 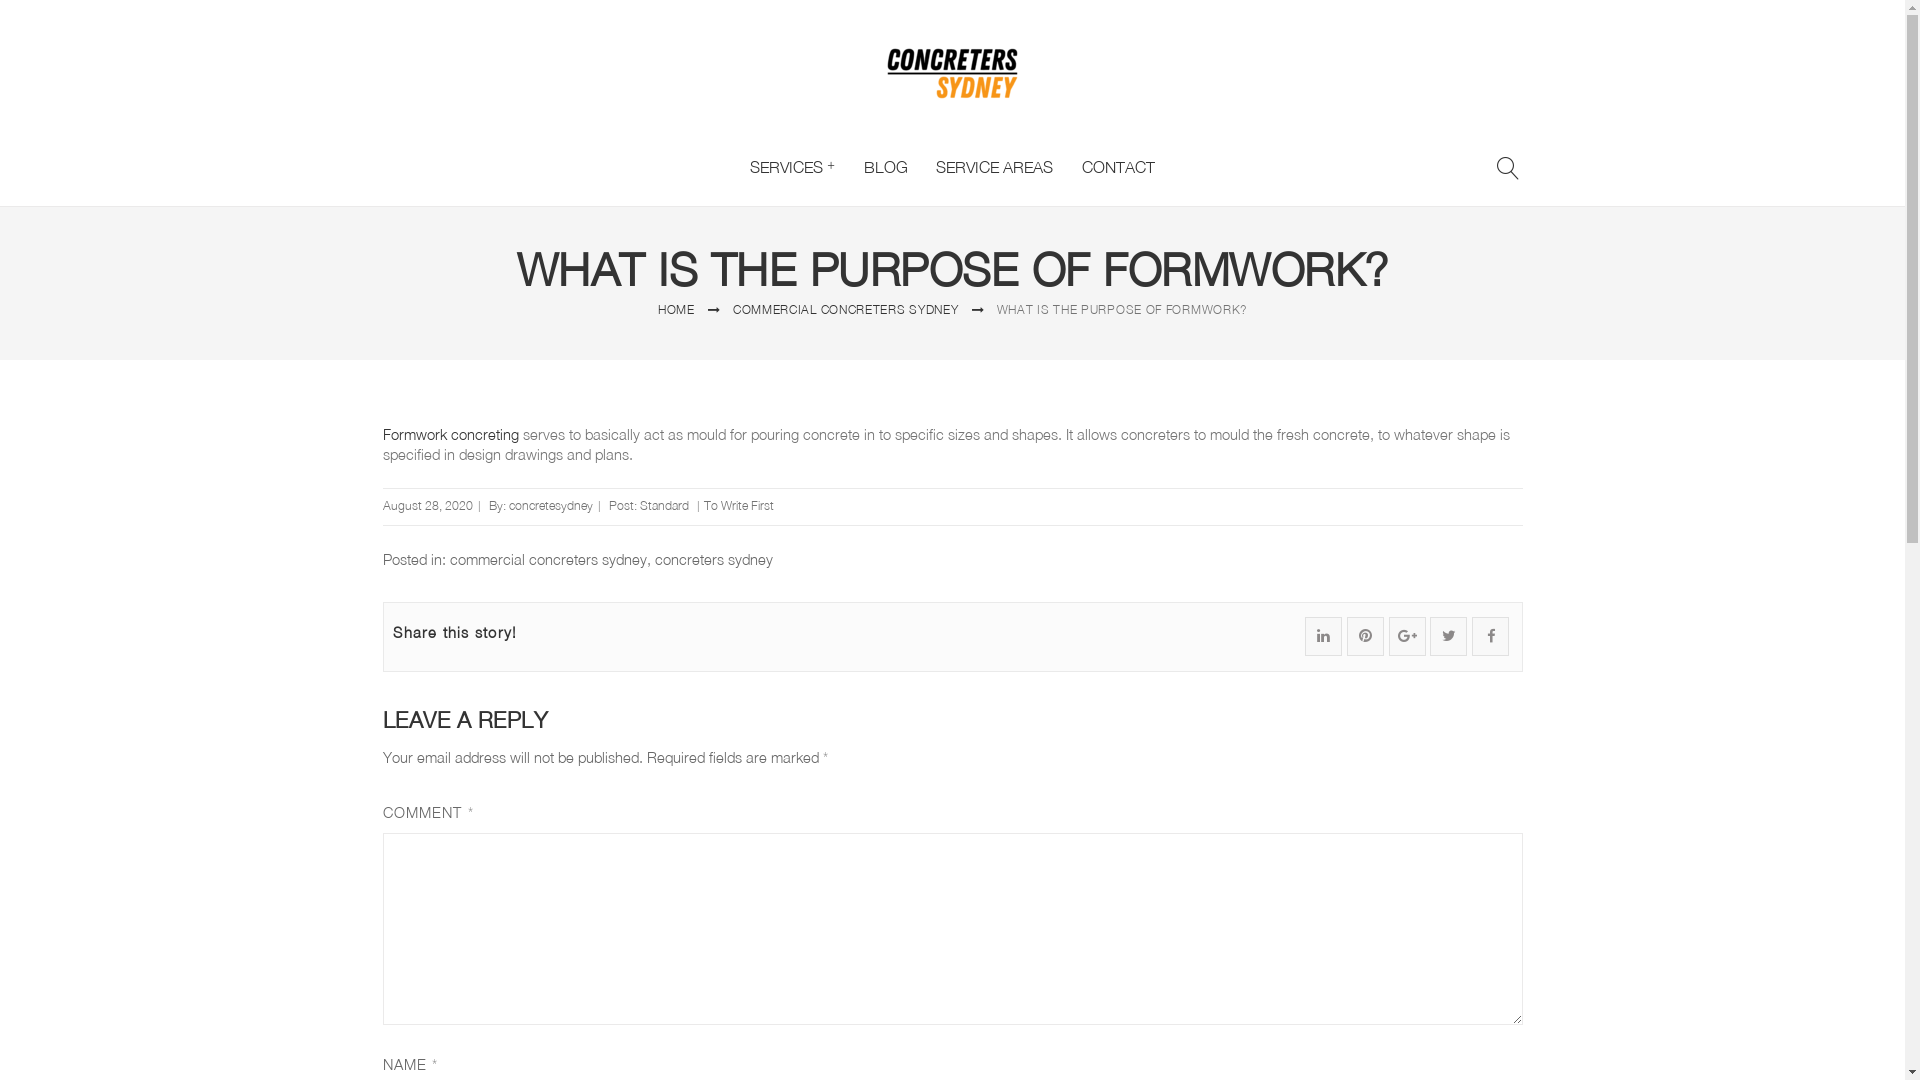 I want to click on August 28, 2020, so click(x=427, y=506).